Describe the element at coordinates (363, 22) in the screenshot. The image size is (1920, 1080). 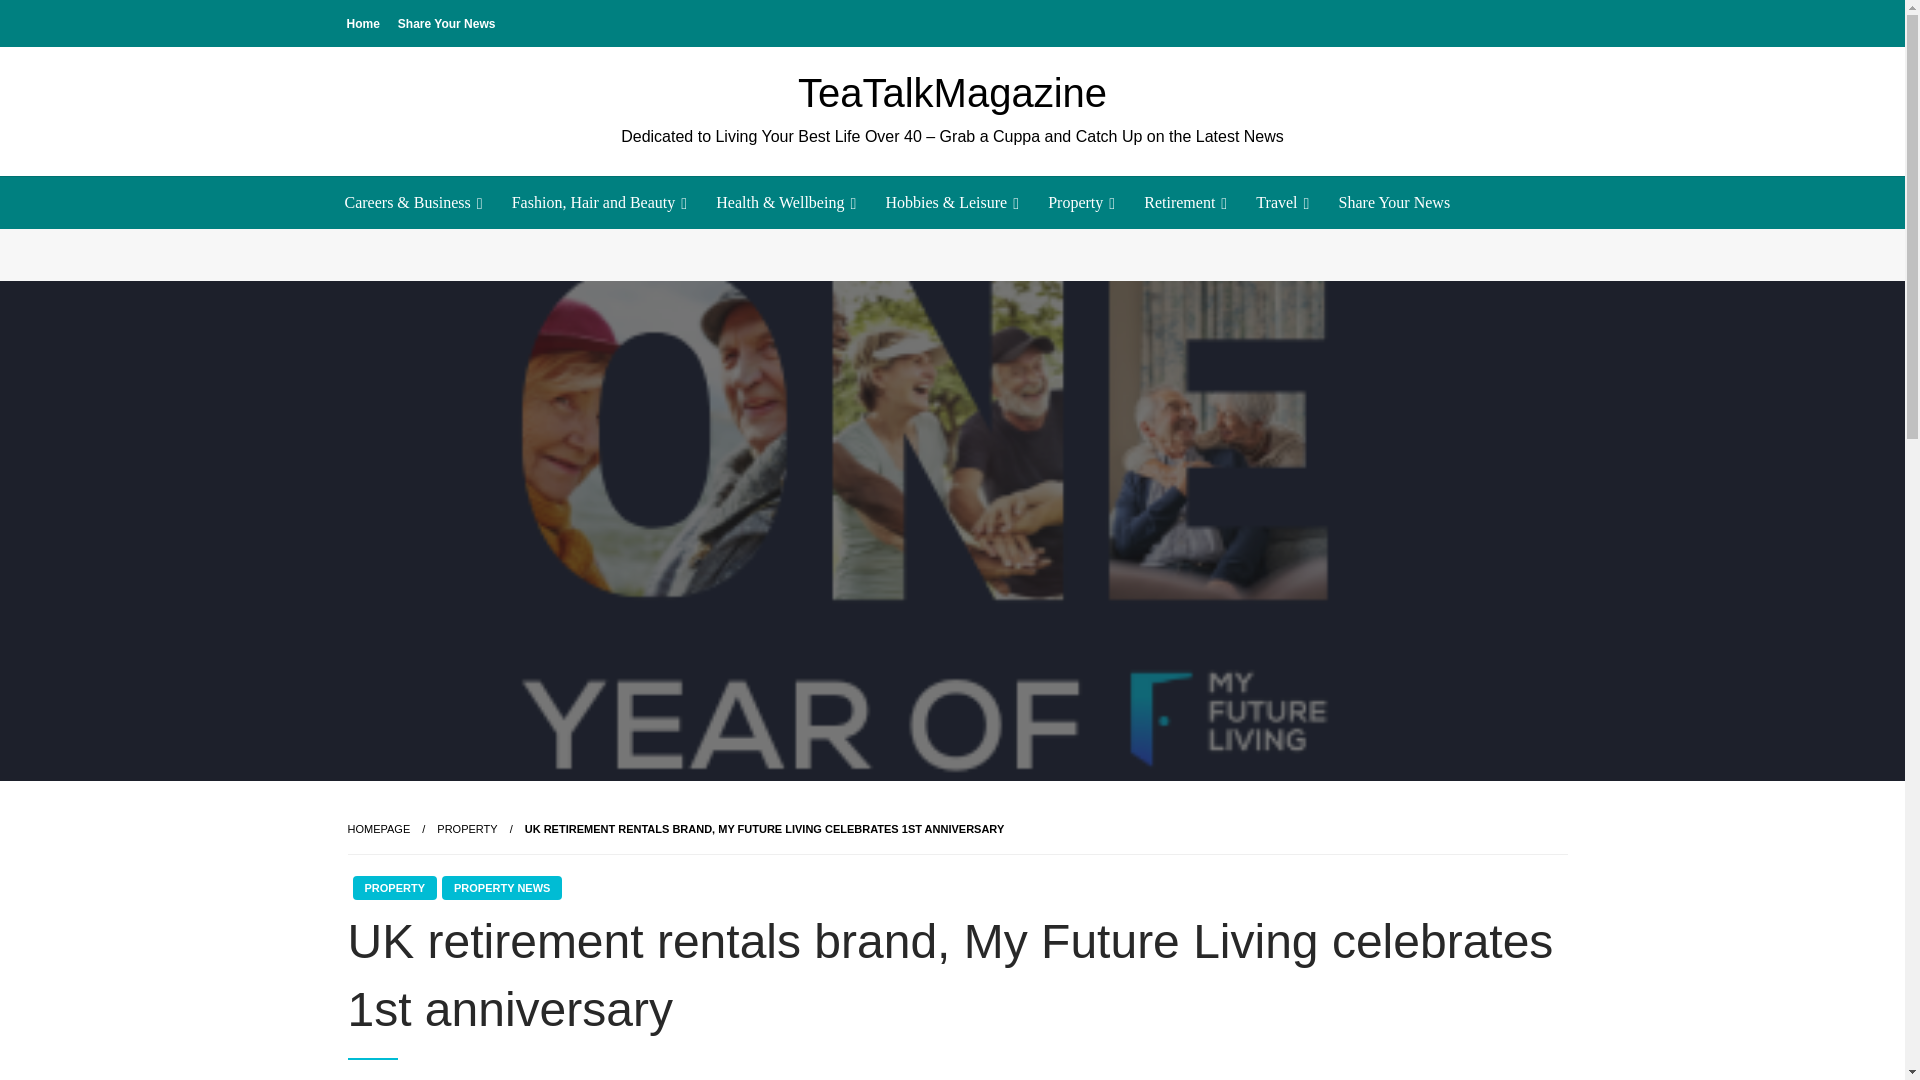
I see `Home` at that location.